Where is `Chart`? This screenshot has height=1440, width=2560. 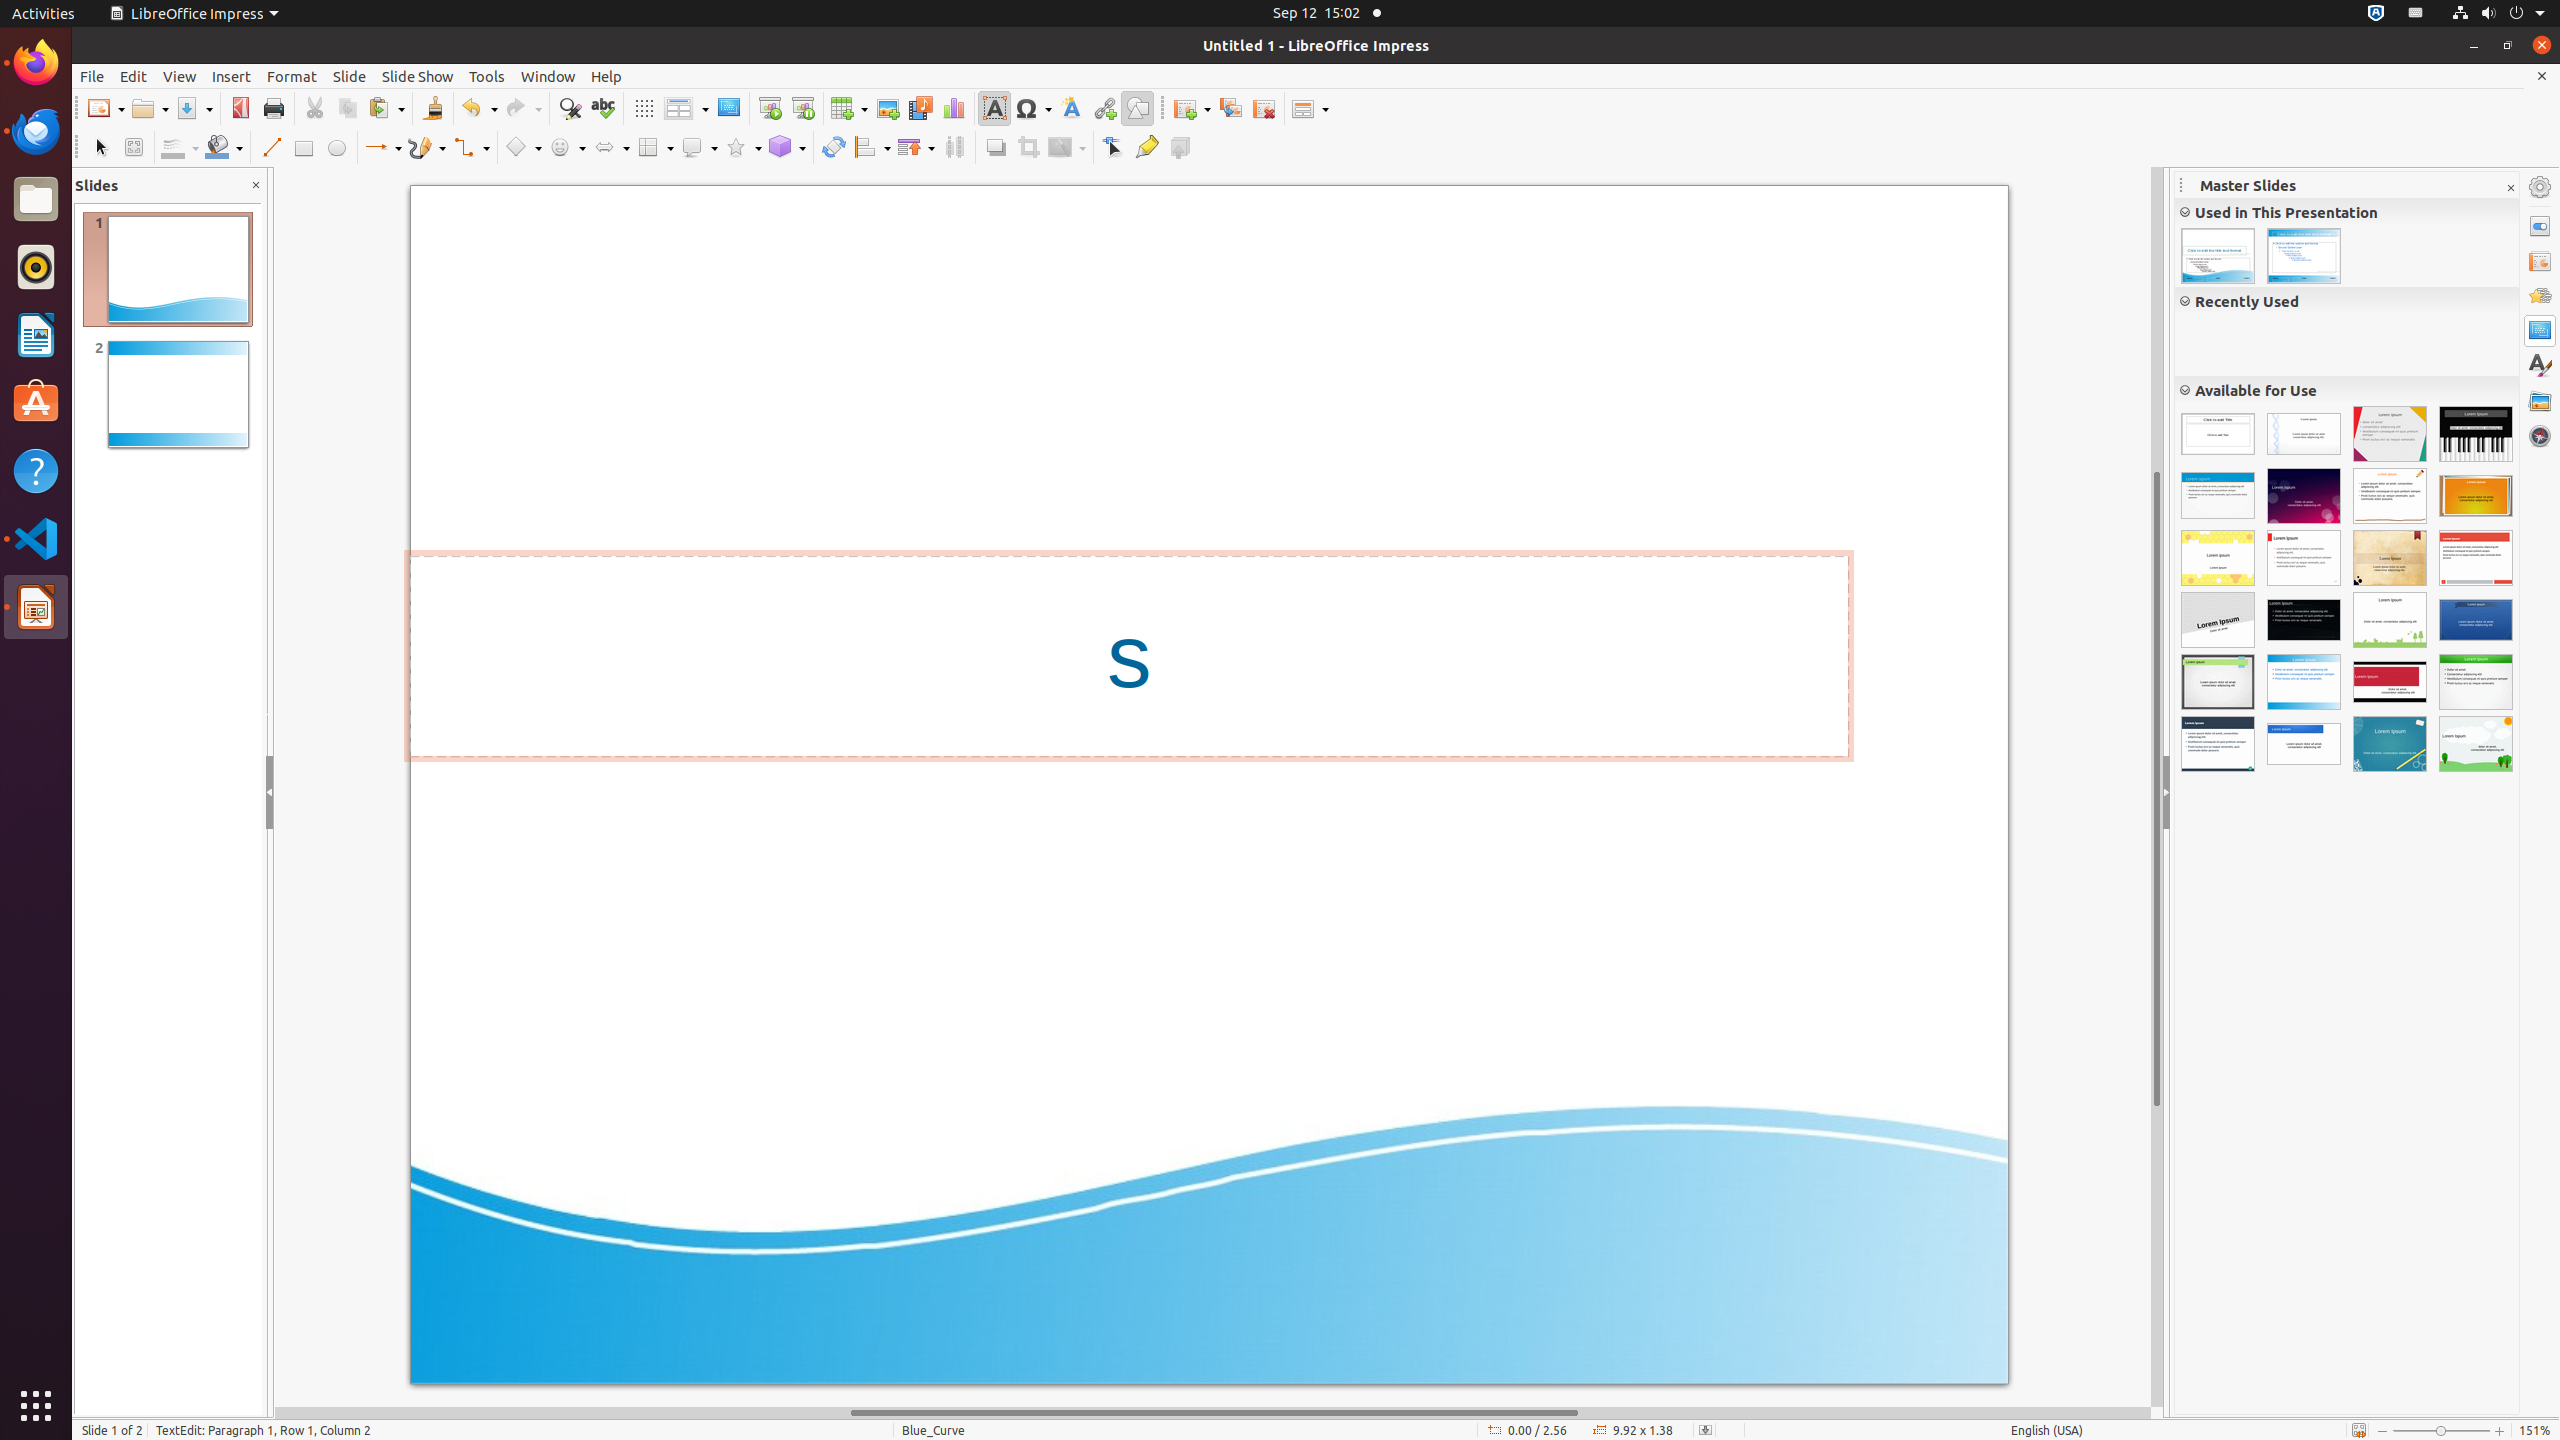 Chart is located at coordinates (954, 108).